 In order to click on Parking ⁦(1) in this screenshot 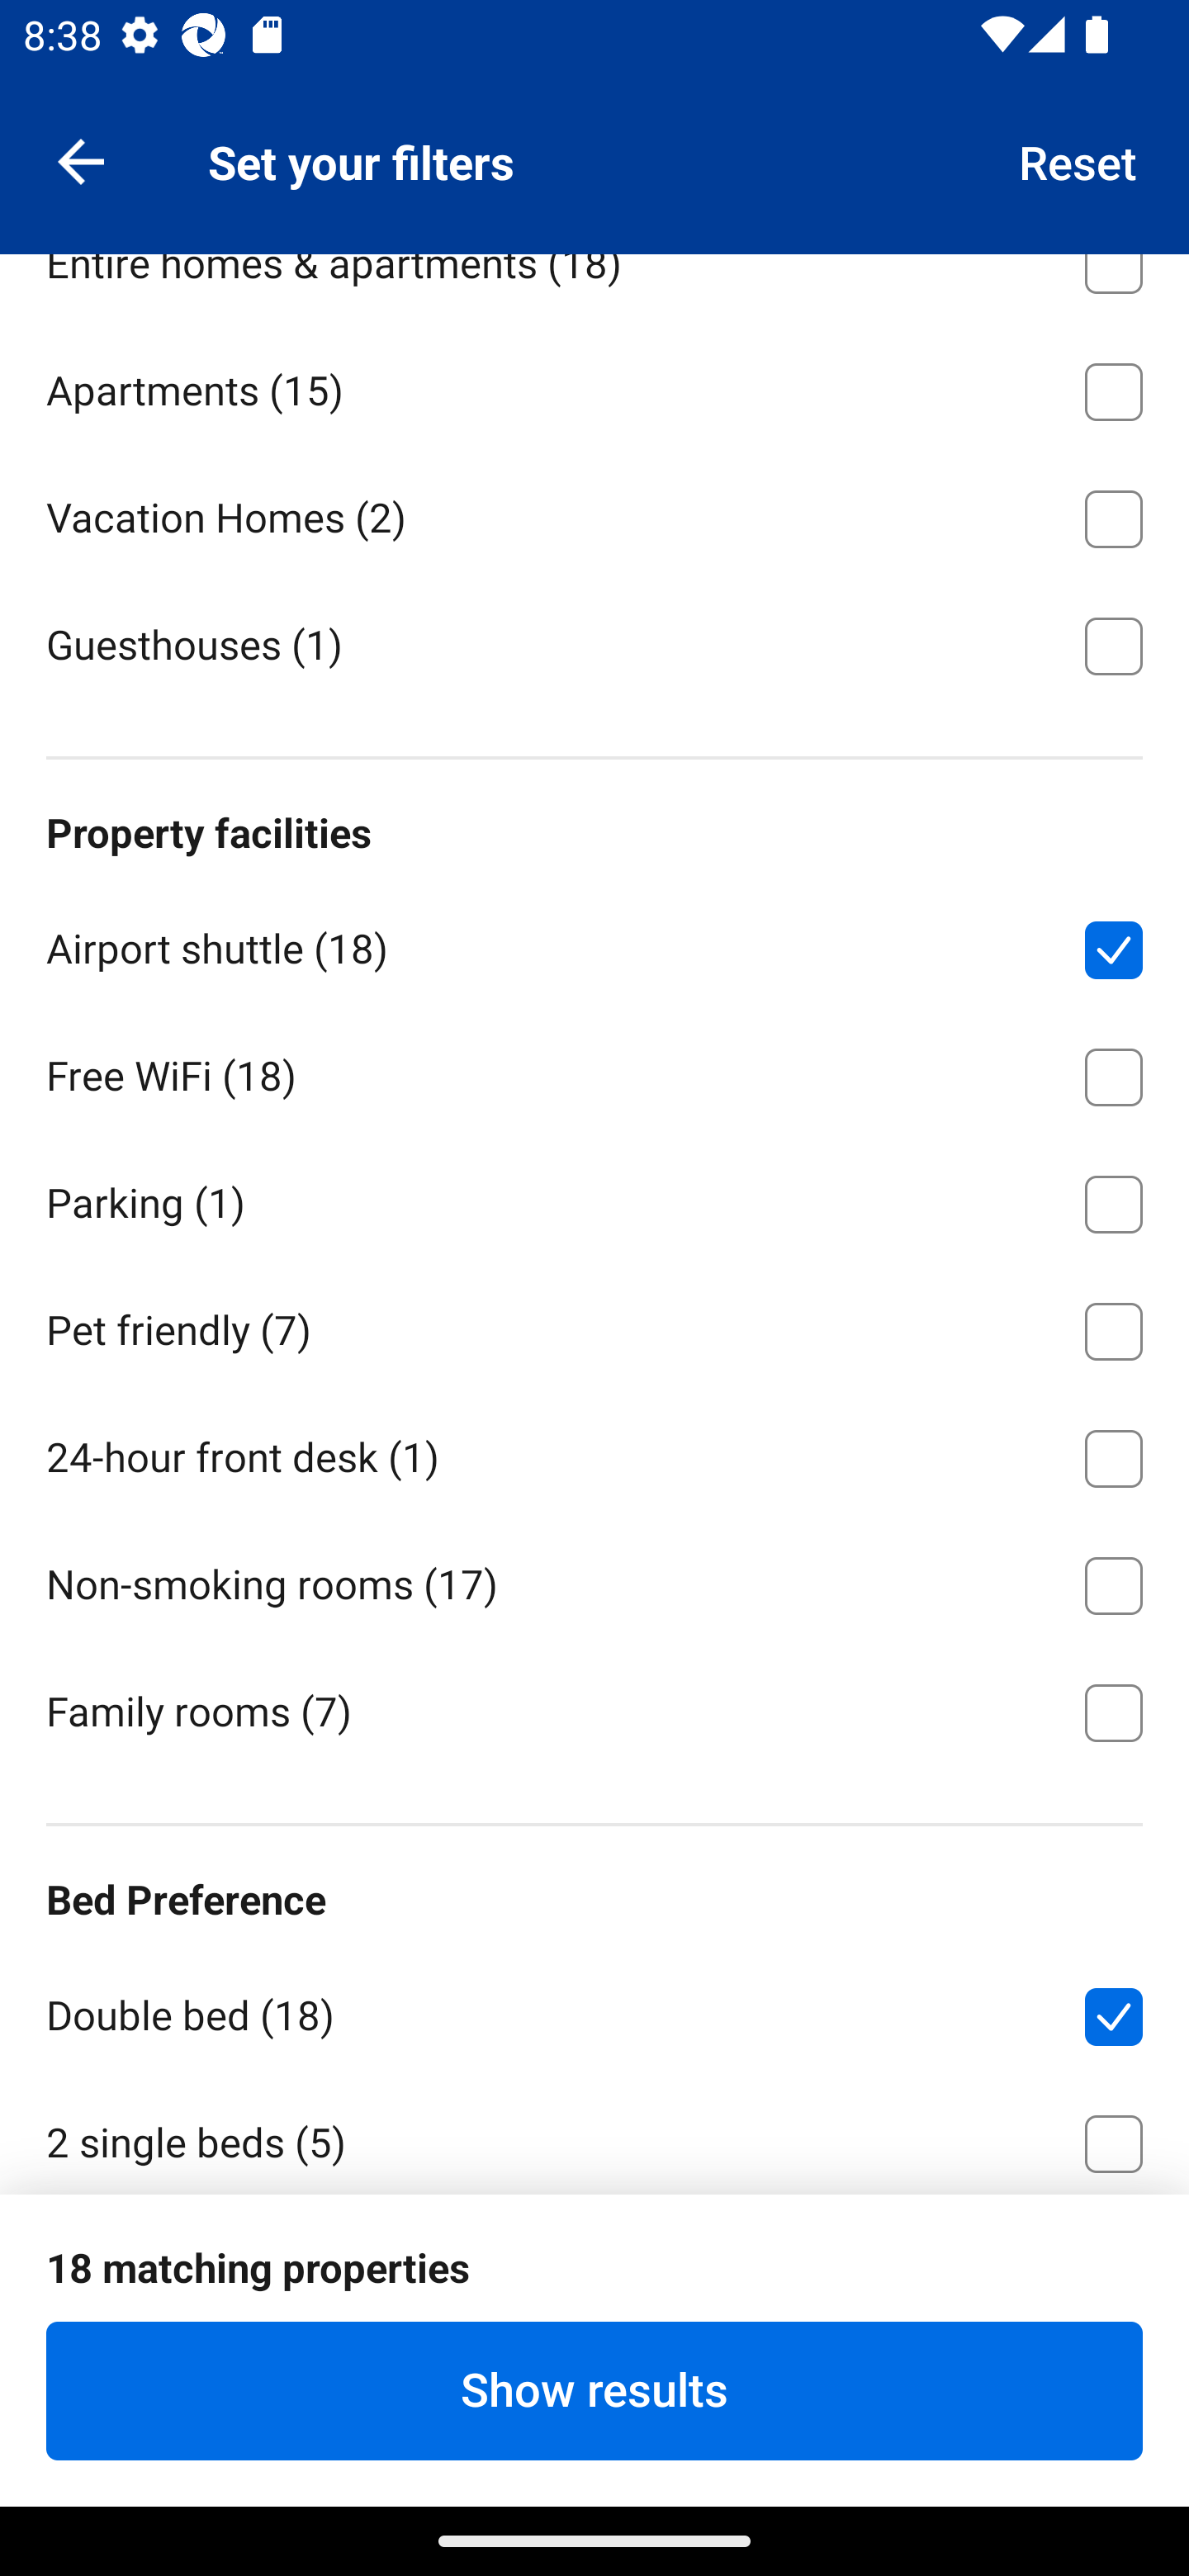, I will do `click(594, 1199)`.